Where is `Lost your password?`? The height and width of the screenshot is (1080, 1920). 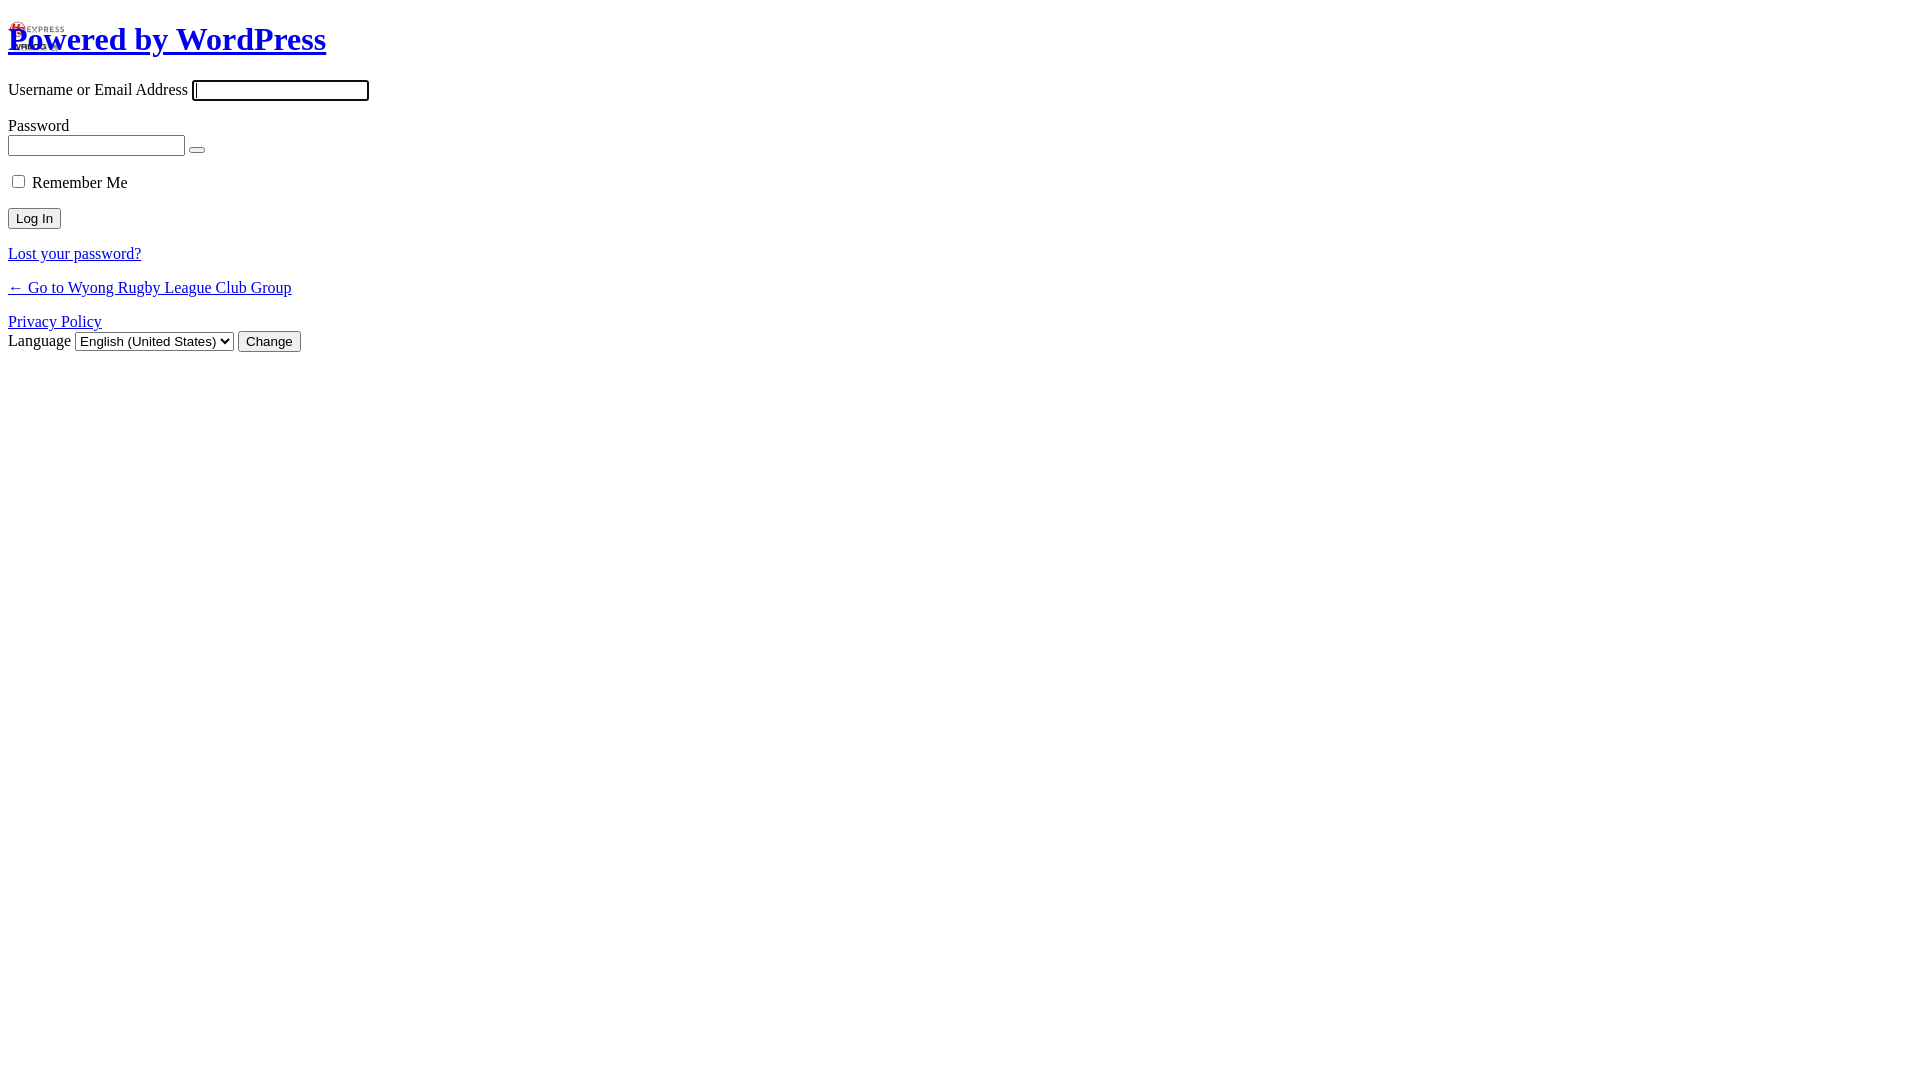 Lost your password? is located at coordinates (74, 254).